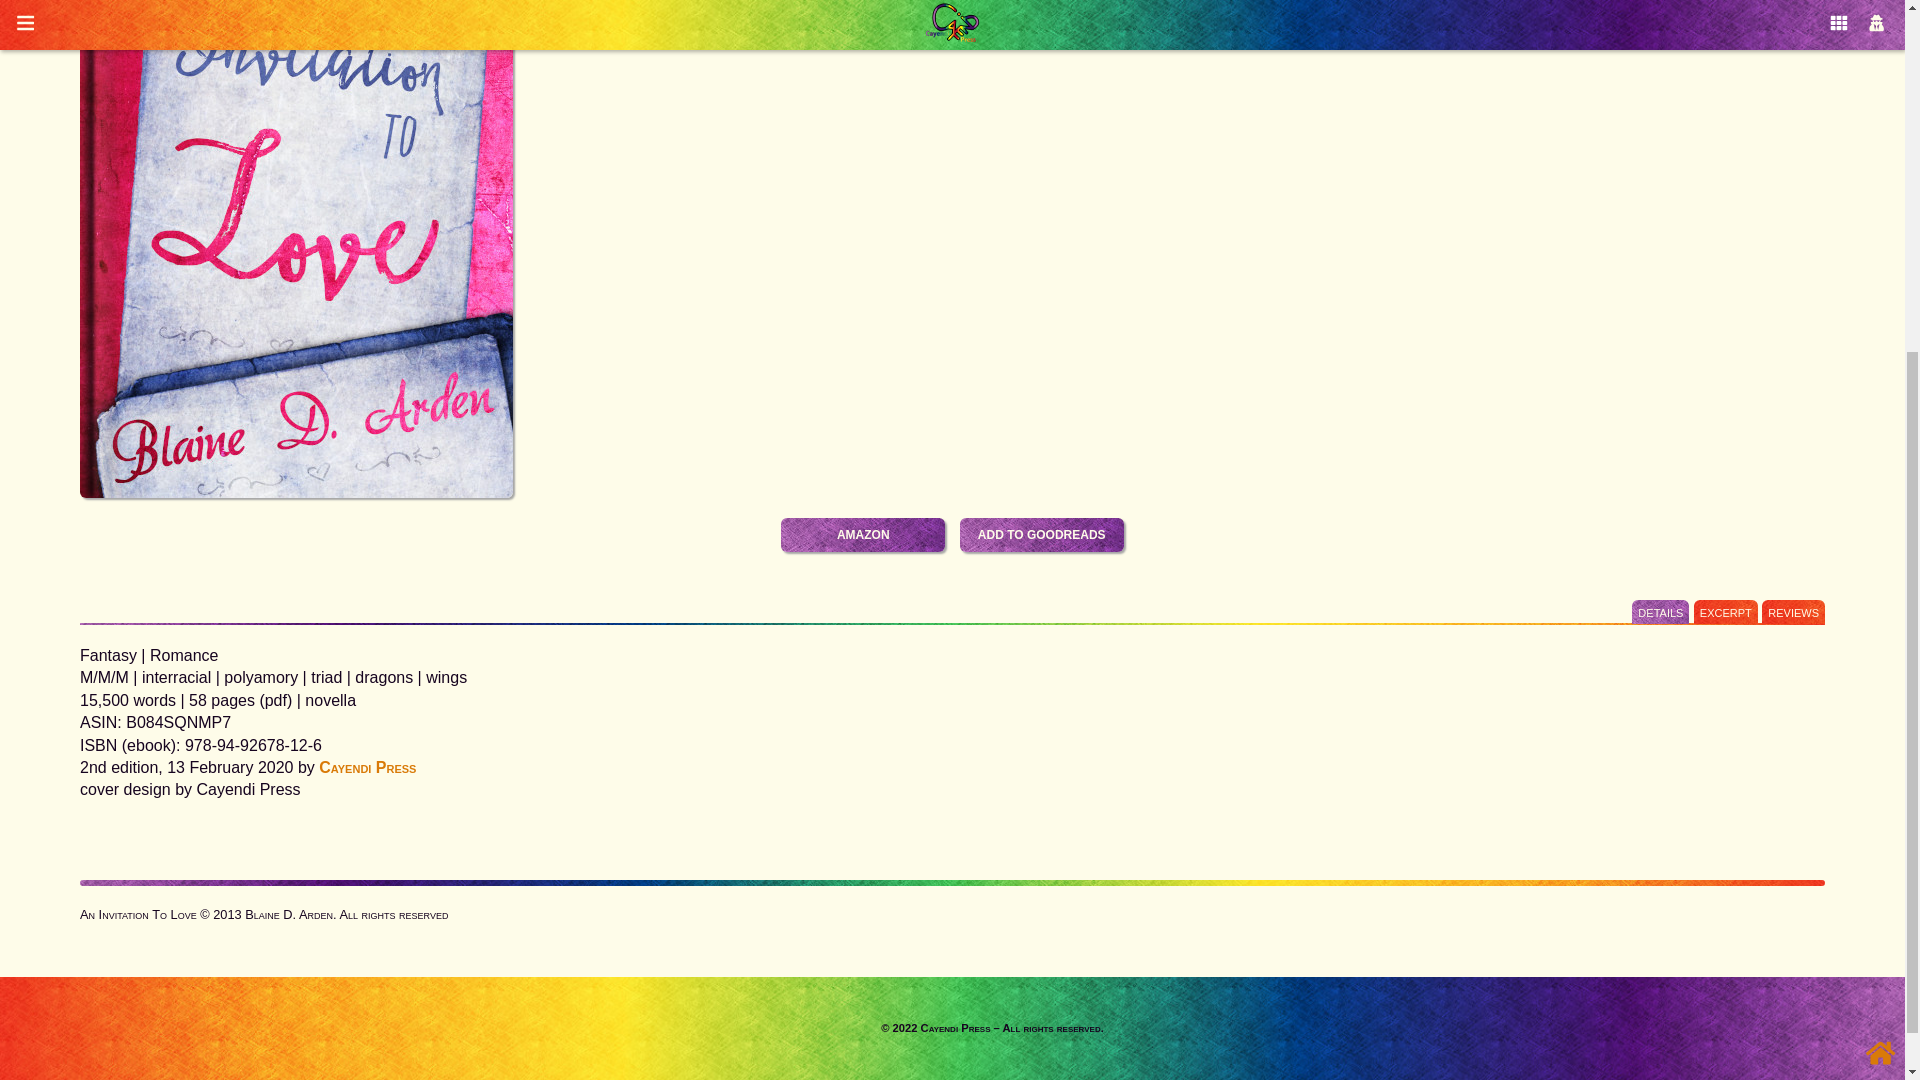 This screenshot has width=1920, height=1080. What do you see at coordinates (1042, 534) in the screenshot?
I see `ADD TO GOODREADS` at bounding box center [1042, 534].